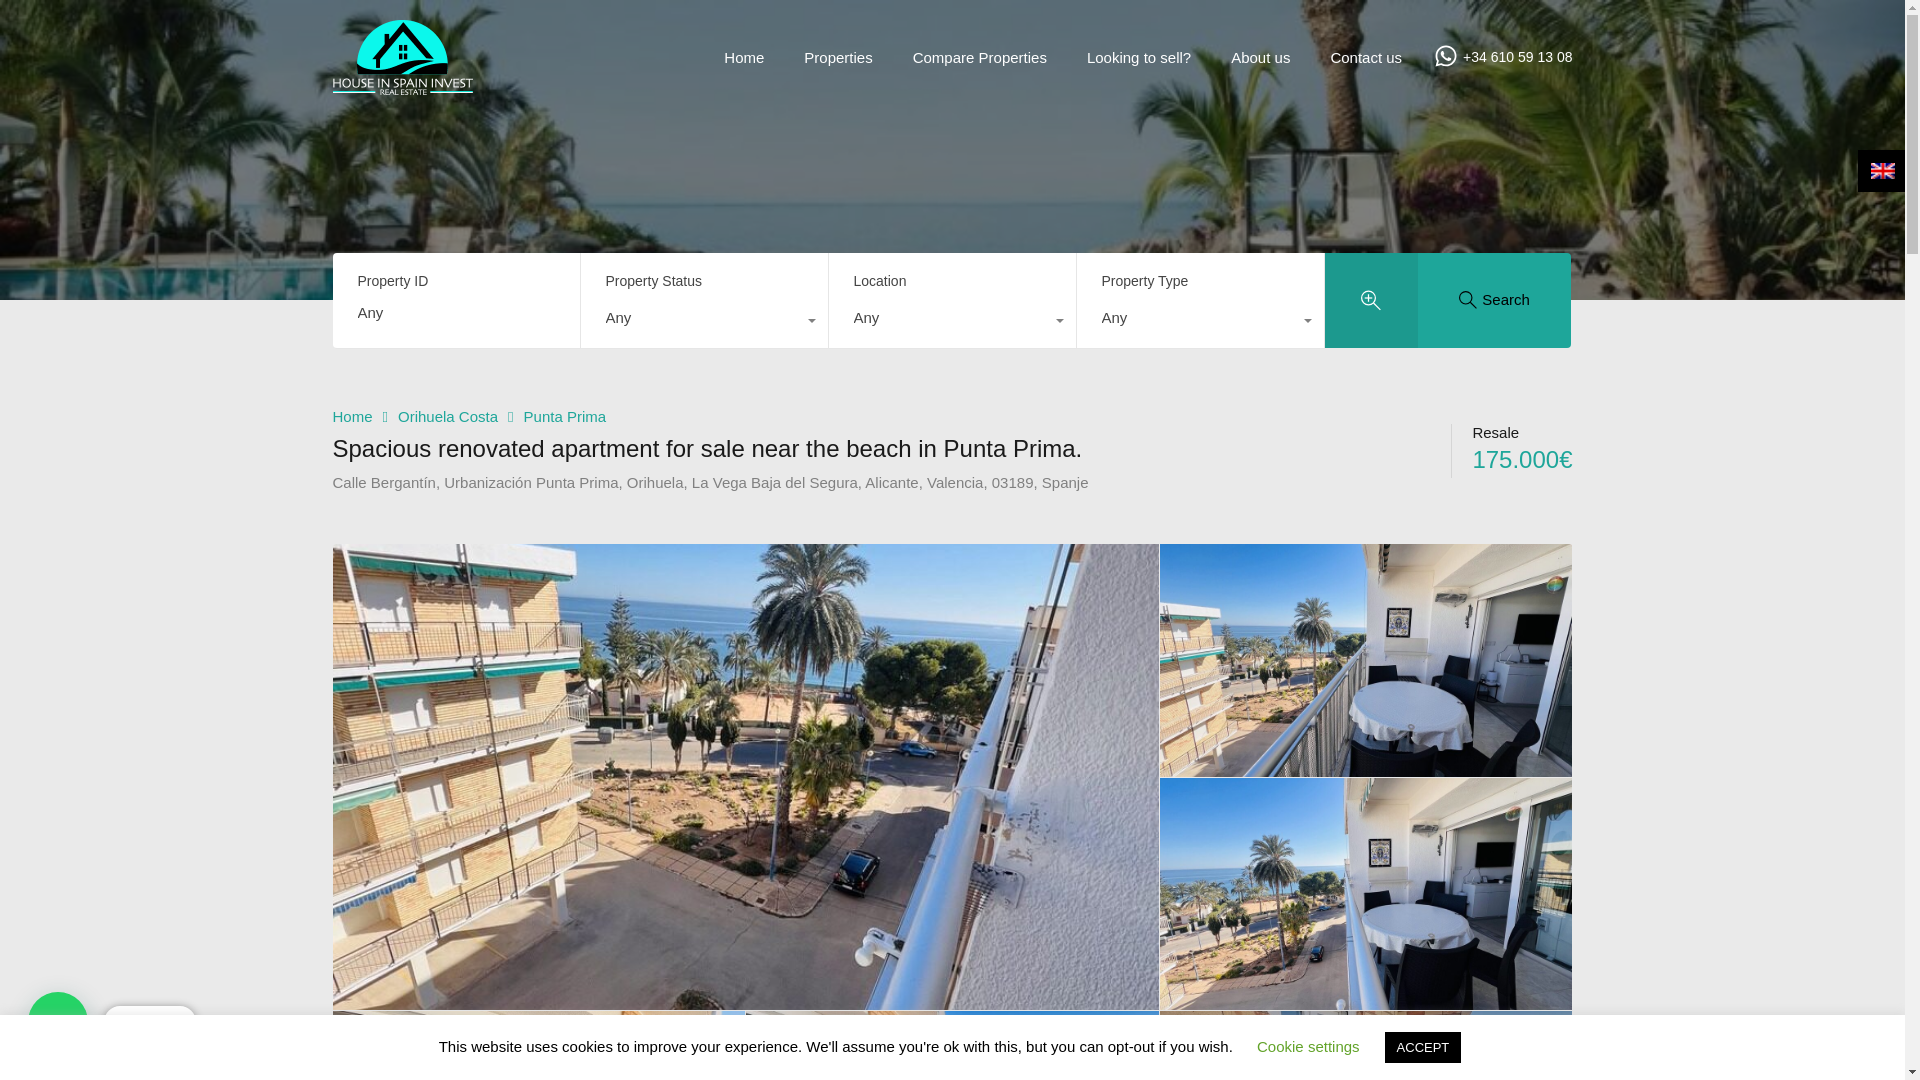 This screenshot has width=1920, height=1080. What do you see at coordinates (1495, 298) in the screenshot?
I see `Search` at bounding box center [1495, 298].